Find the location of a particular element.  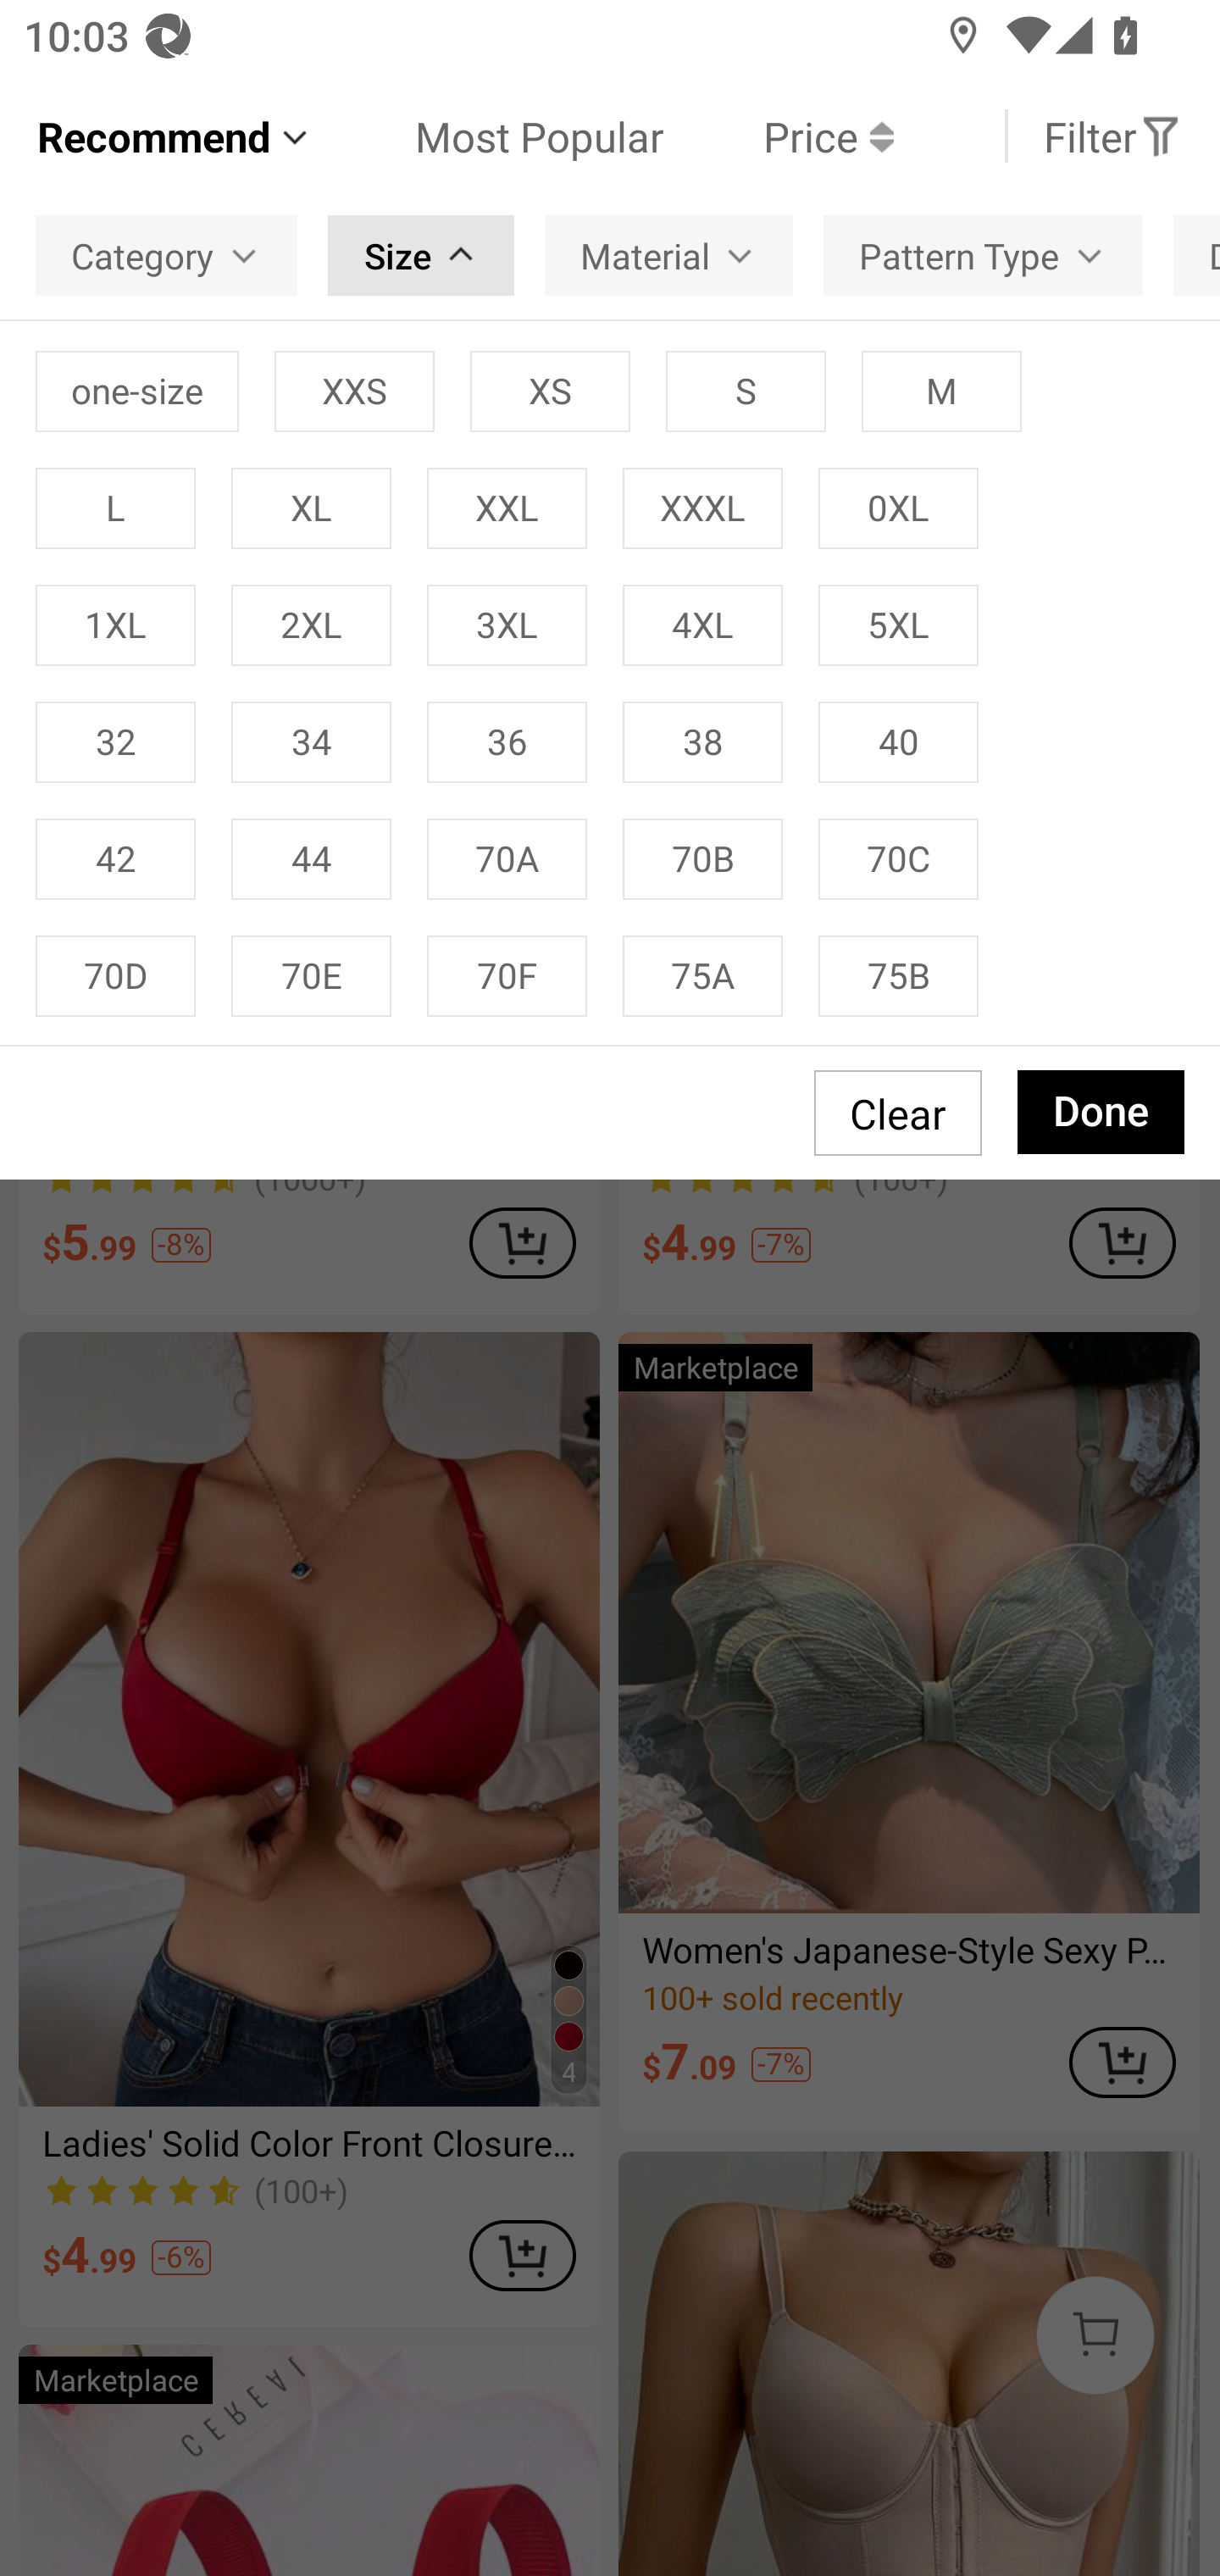

Category is located at coordinates (166, 256).